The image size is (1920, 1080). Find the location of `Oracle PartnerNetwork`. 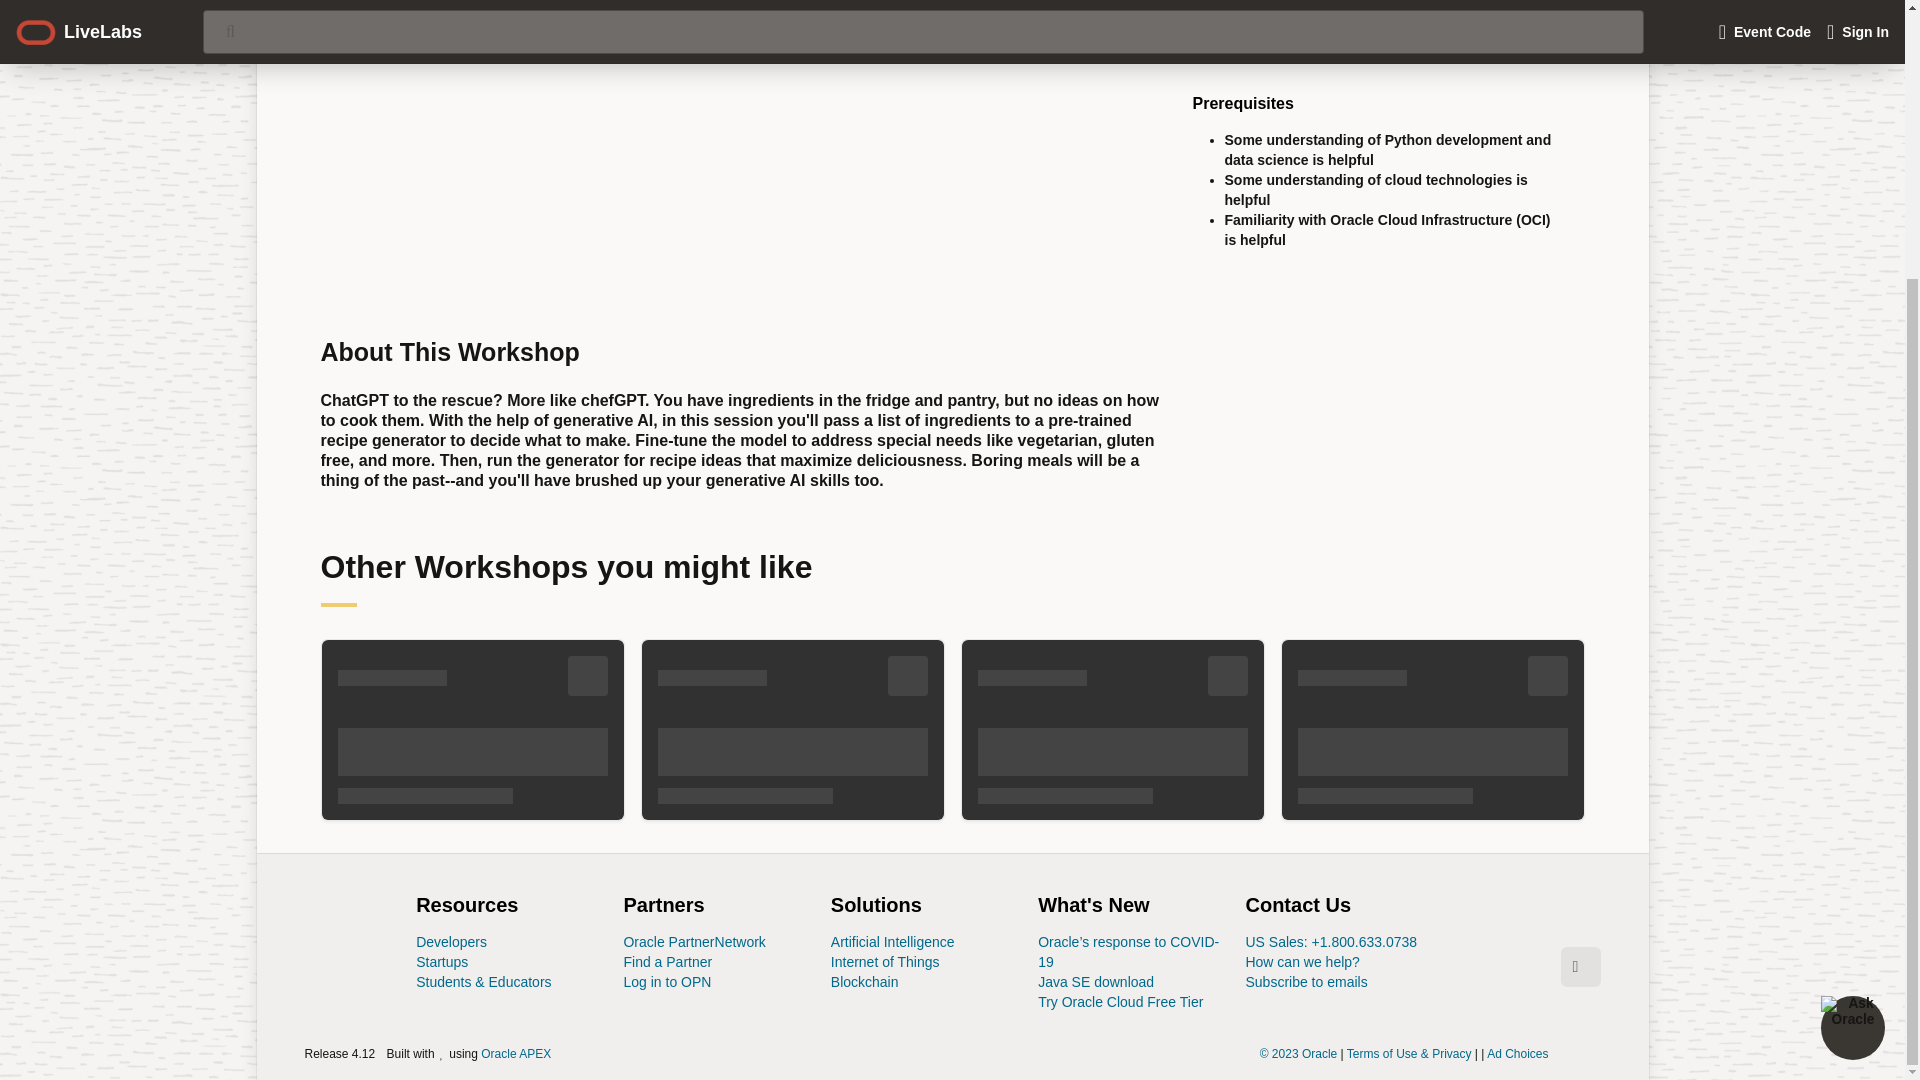

Oracle PartnerNetwork is located at coordinates (693, 942).